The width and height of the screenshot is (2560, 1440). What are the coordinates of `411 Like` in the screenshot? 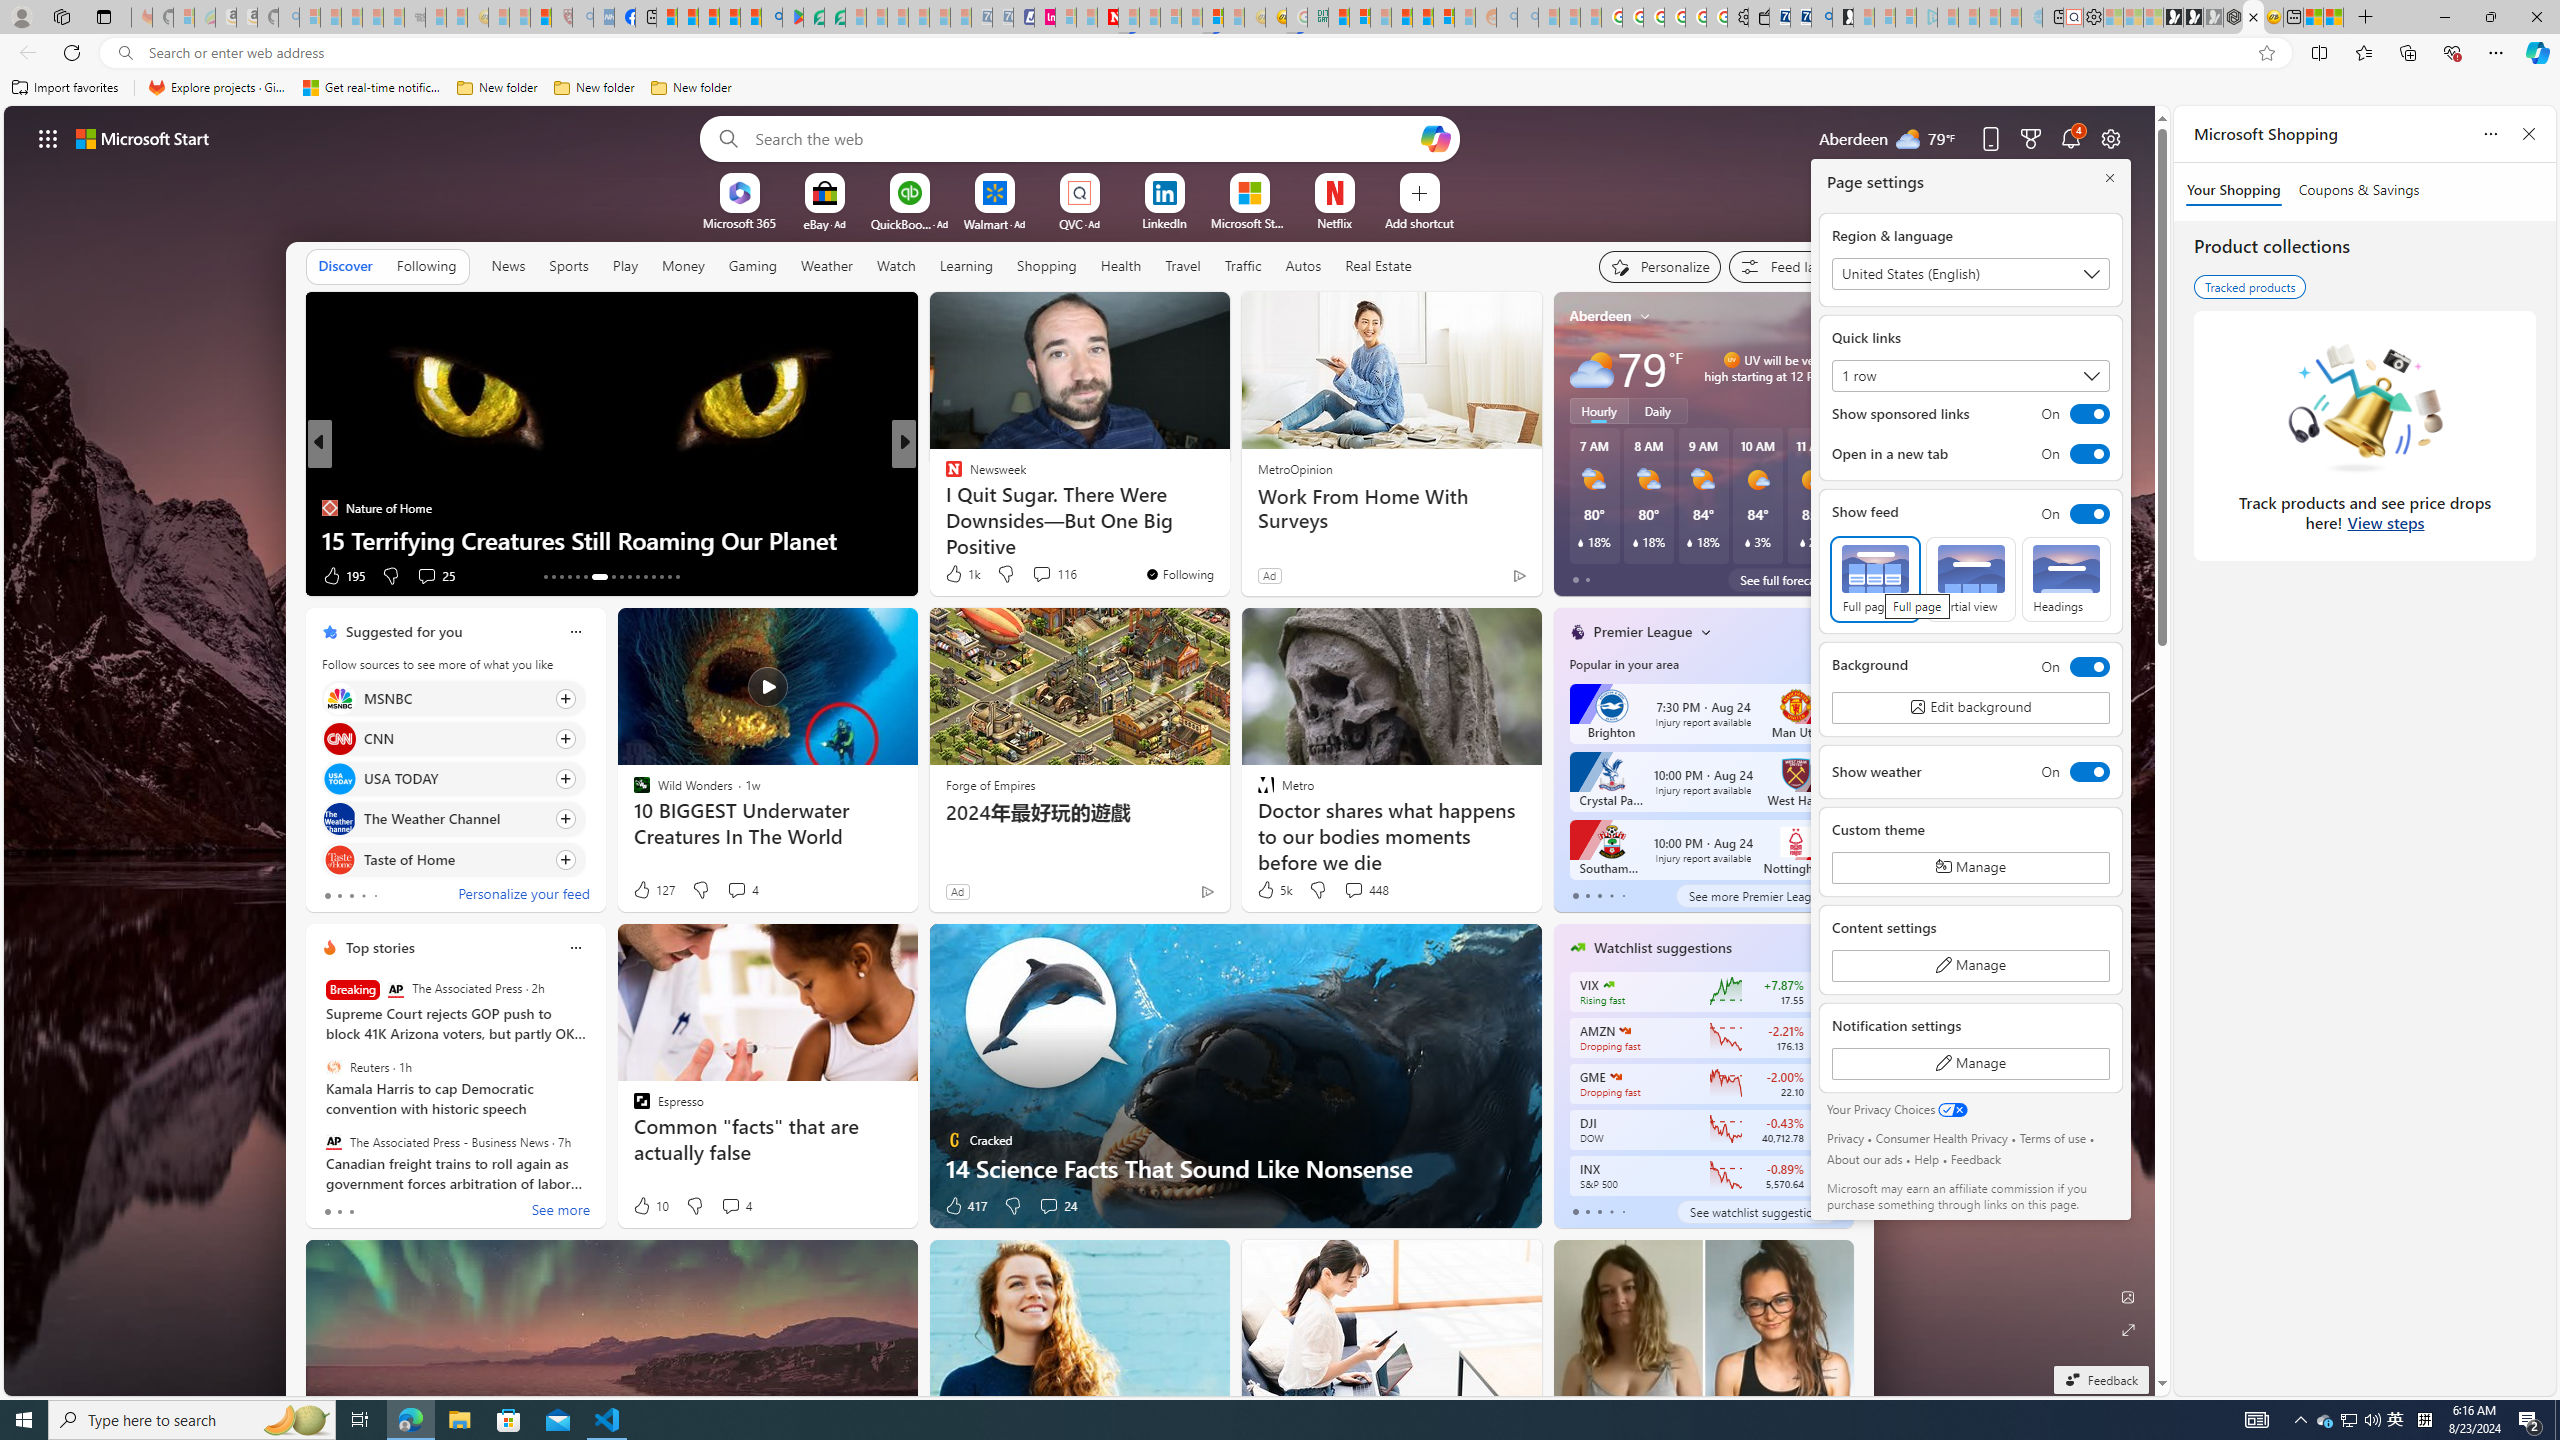 It's located at (958, 576).